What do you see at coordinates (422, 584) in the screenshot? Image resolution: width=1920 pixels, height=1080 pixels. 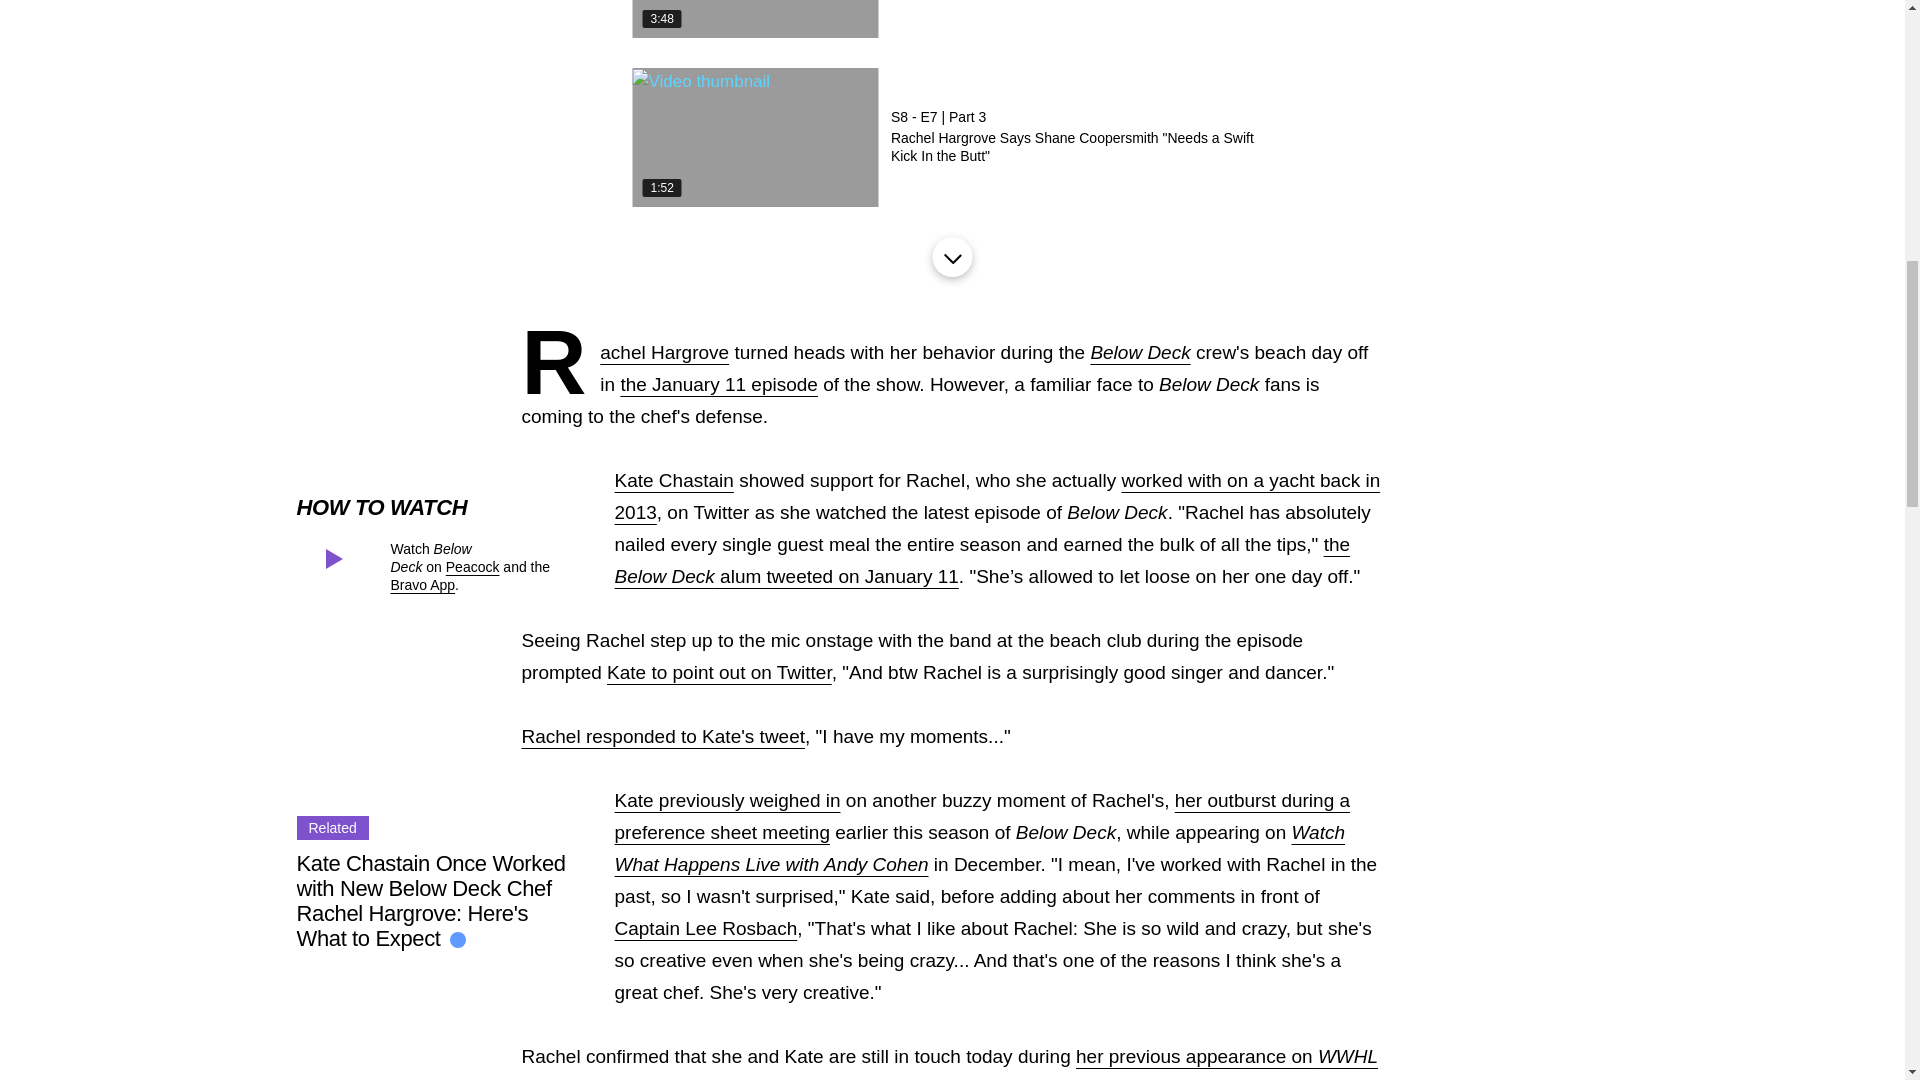 I see `Bravo App` at bounding box center [422, 584].